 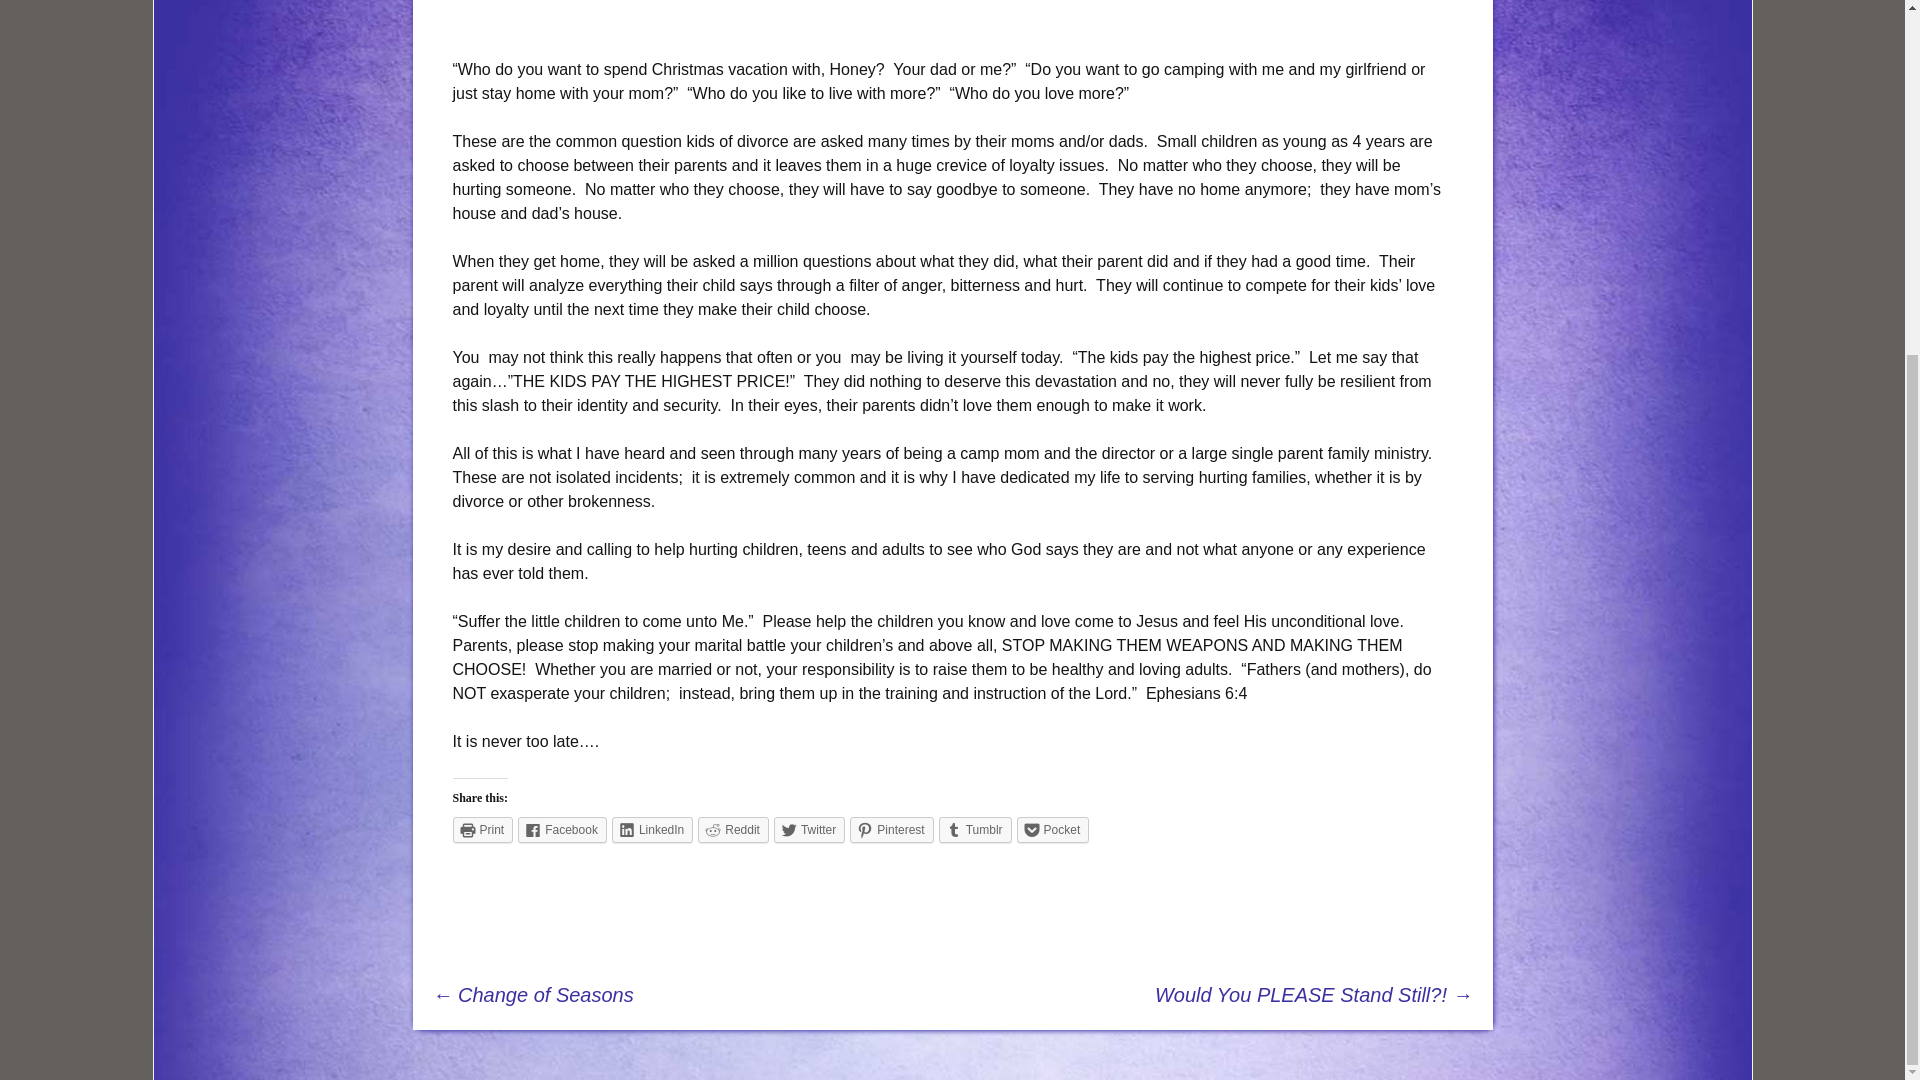 What do you see at coordinates (808, 830) in the screenshot?
I see `Twitter` at bounding box center [808, 830].